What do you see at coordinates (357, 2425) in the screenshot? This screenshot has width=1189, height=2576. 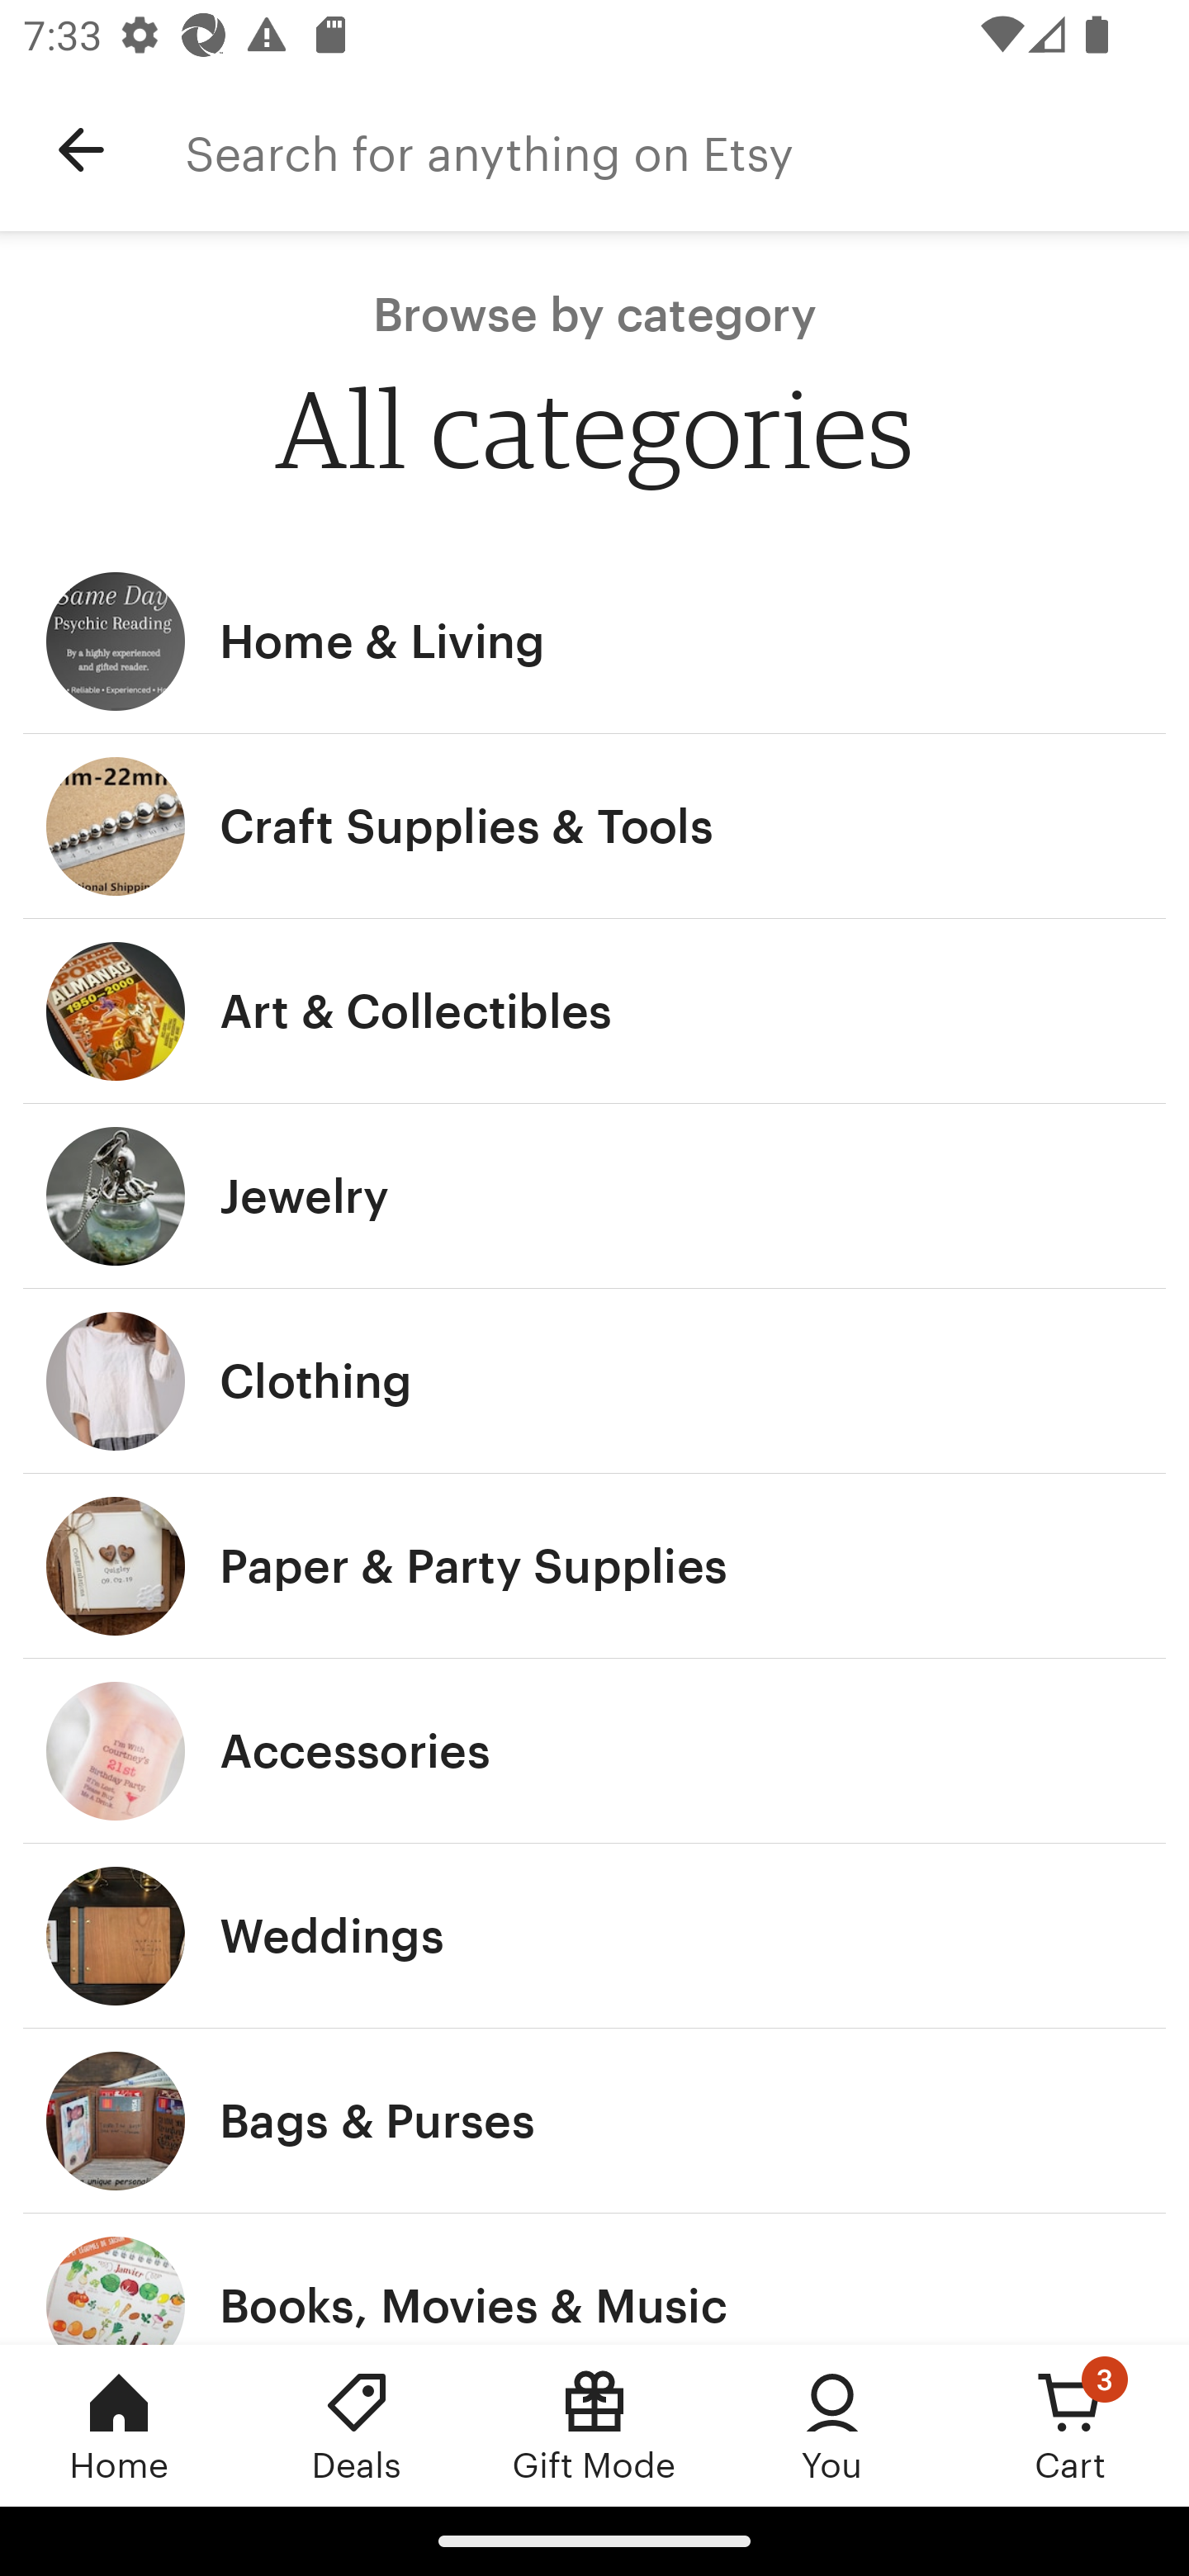 I see `Deals` at bounding box center [357, 2425].